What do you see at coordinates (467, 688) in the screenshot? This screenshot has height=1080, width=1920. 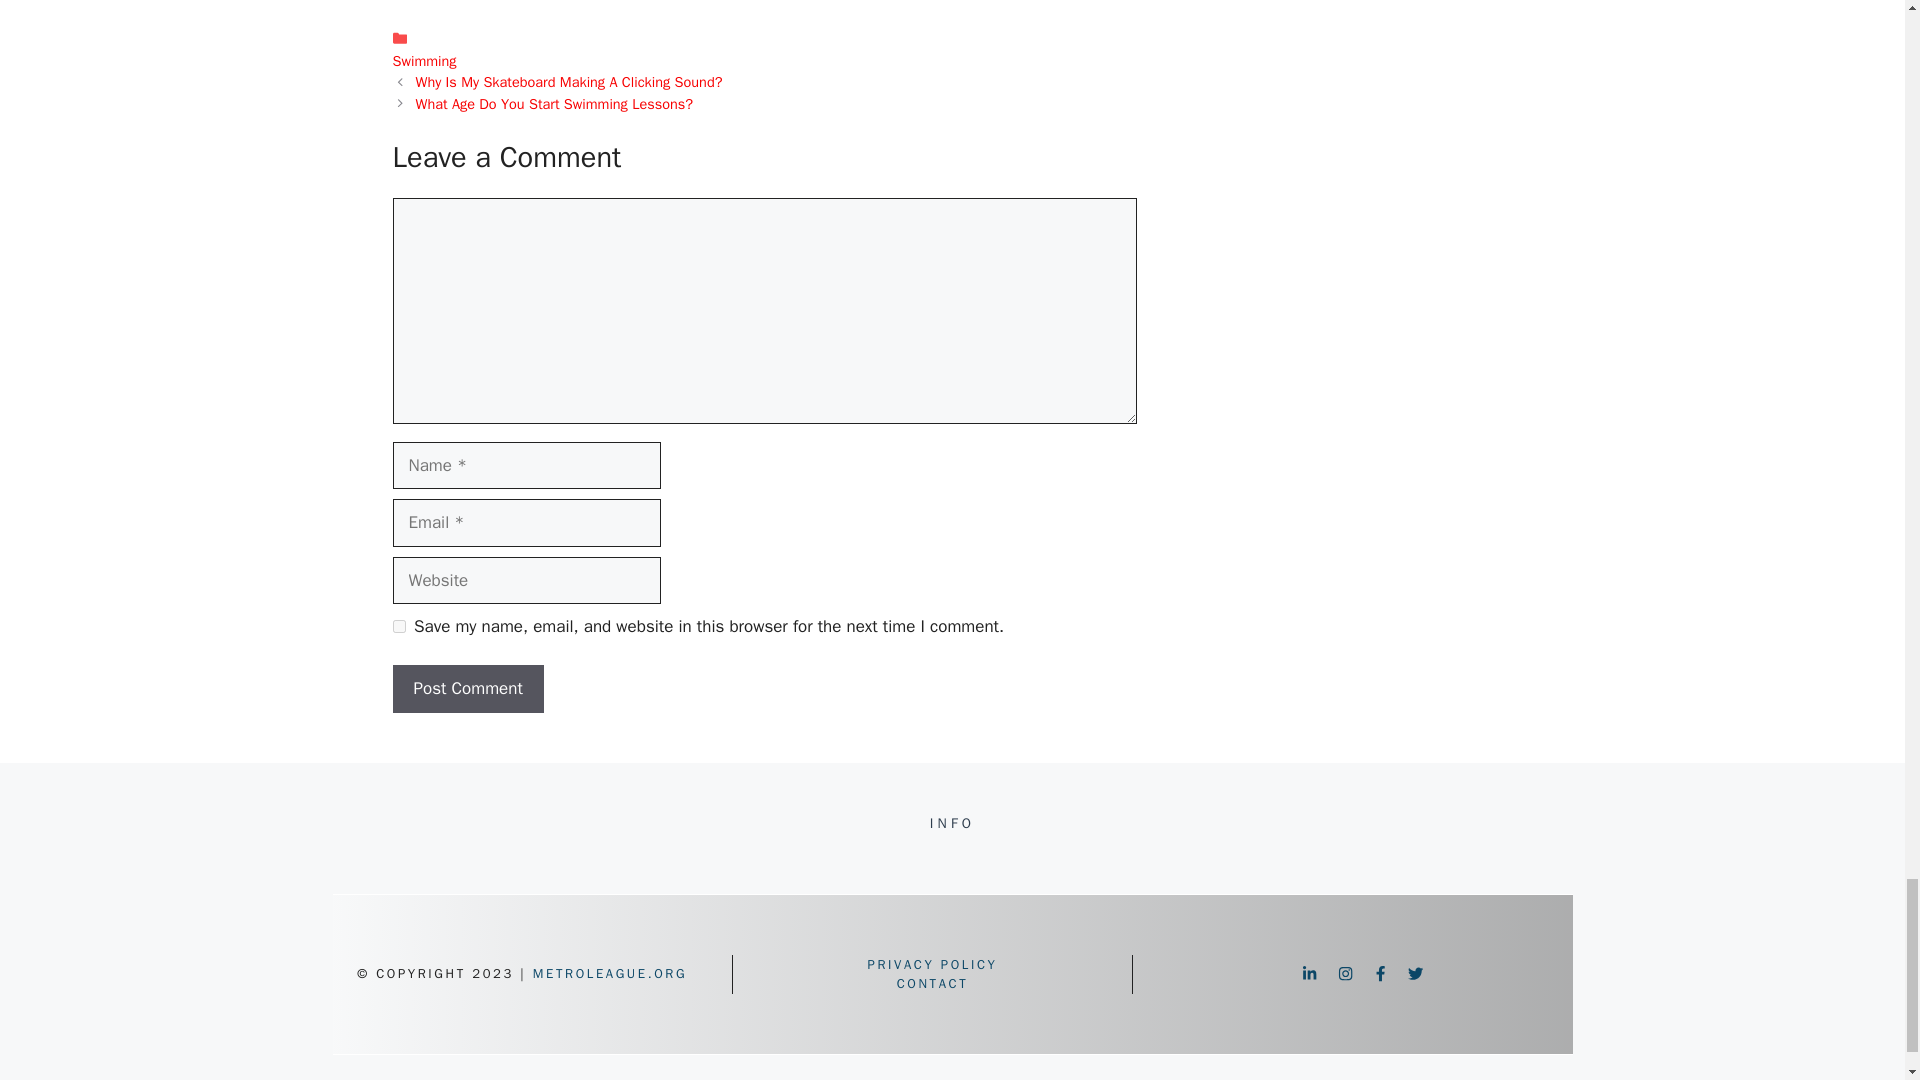 I see `Post Comment` at bounding box center [467, 688].